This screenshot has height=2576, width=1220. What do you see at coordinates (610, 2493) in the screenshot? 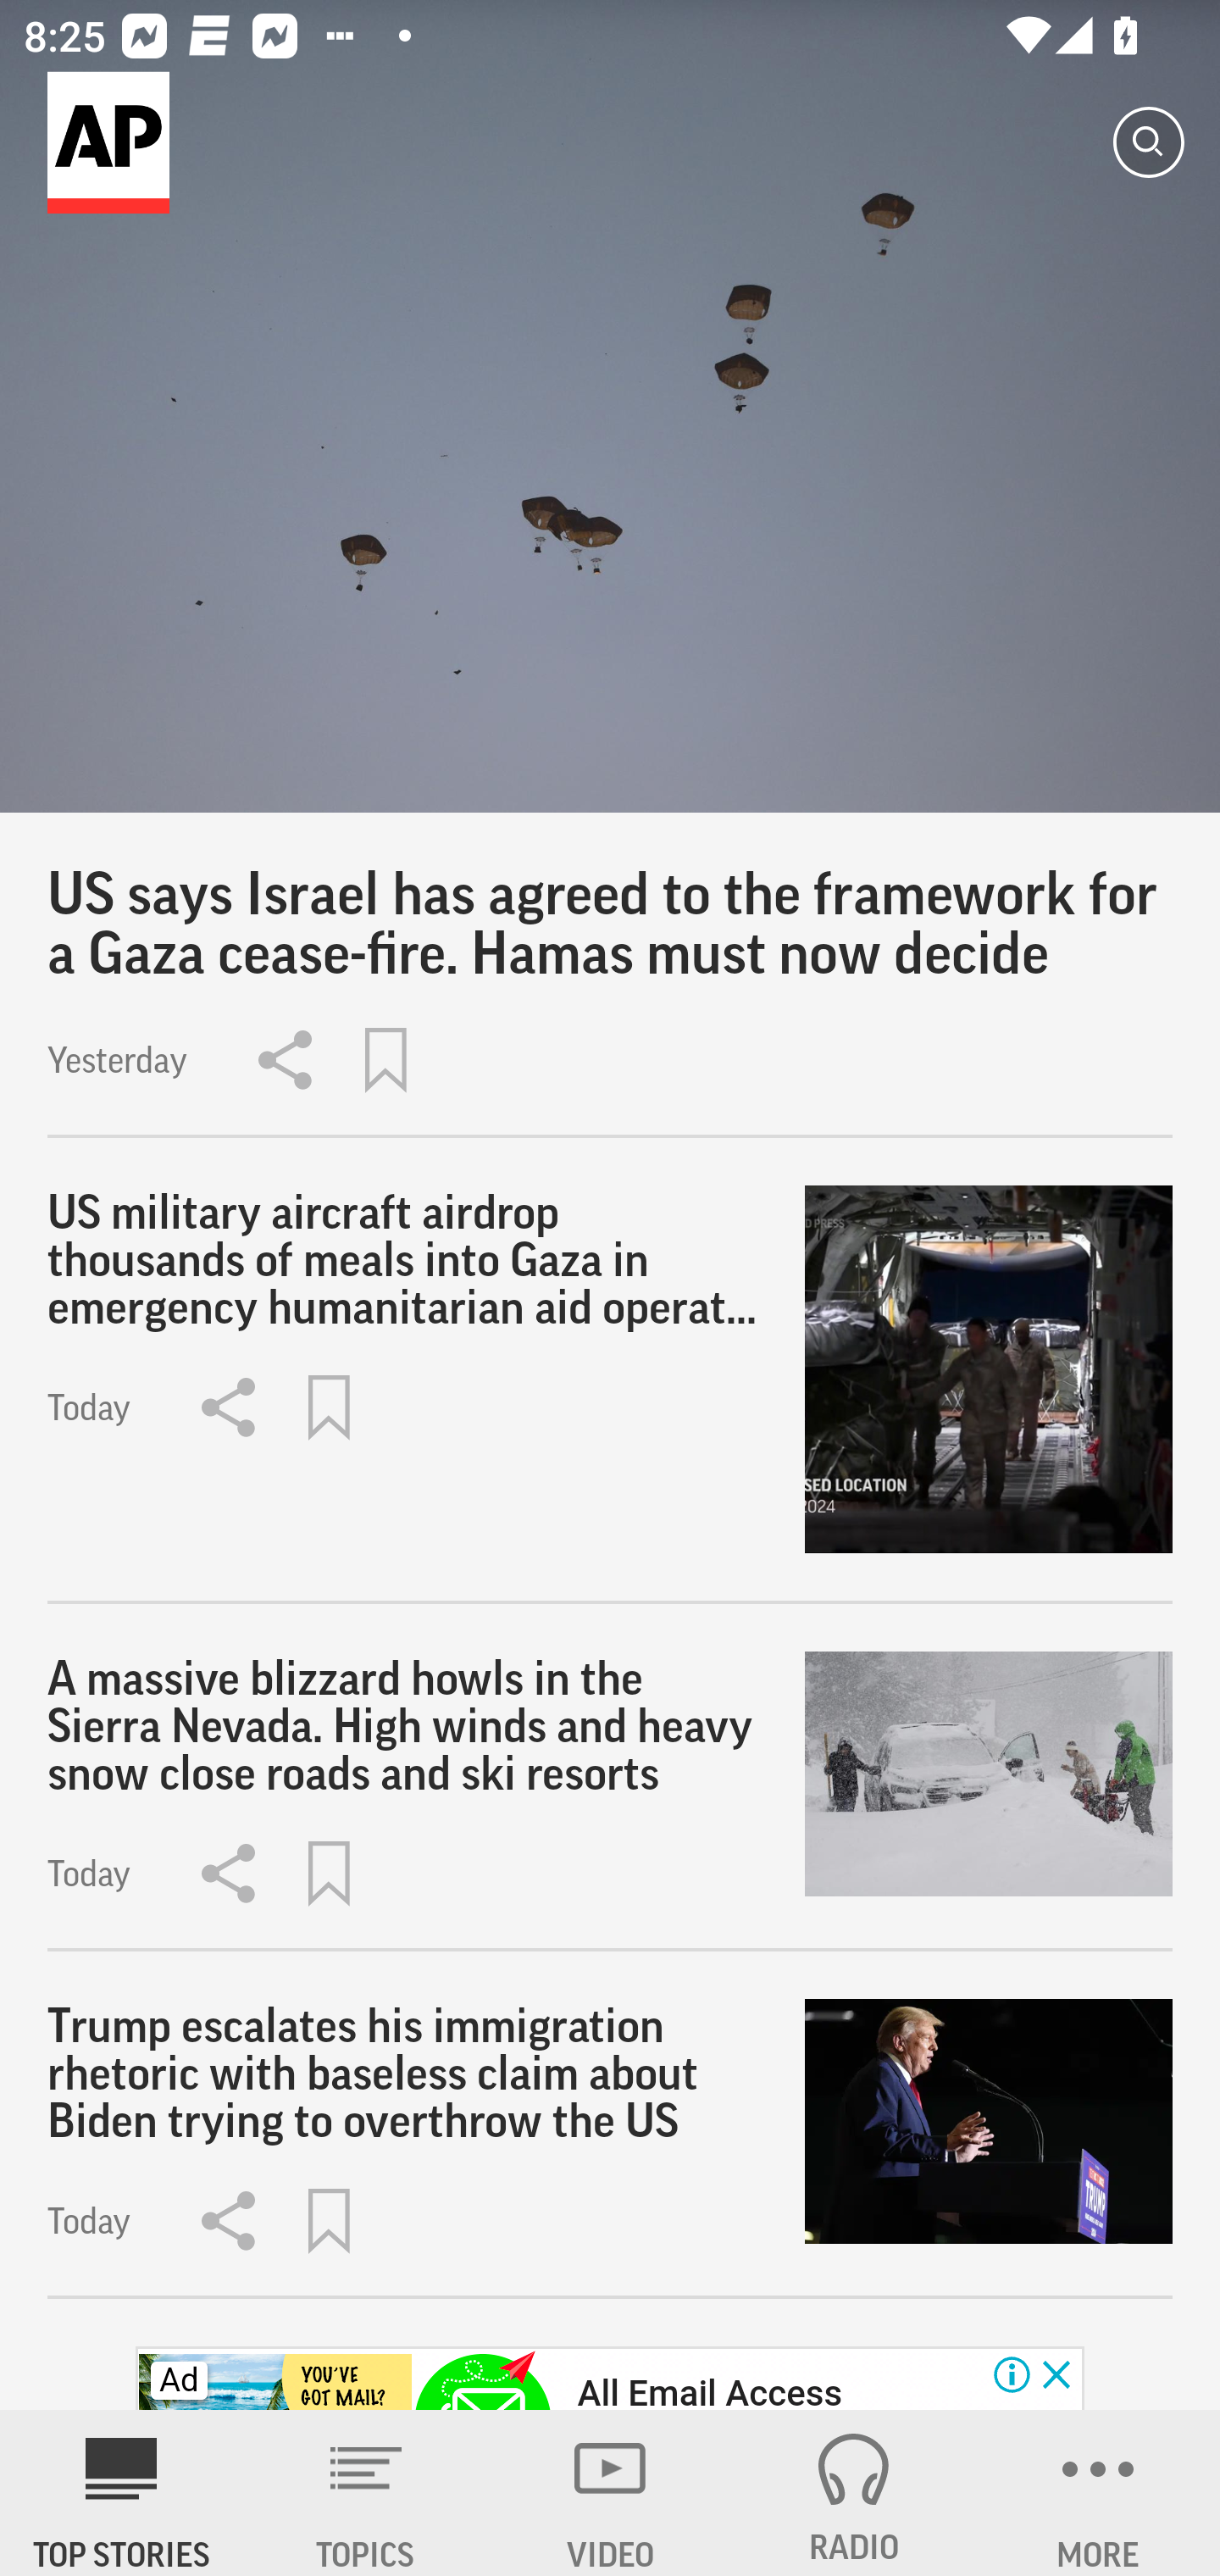
I see `VIDEO` at bounding box center [610, 2493].